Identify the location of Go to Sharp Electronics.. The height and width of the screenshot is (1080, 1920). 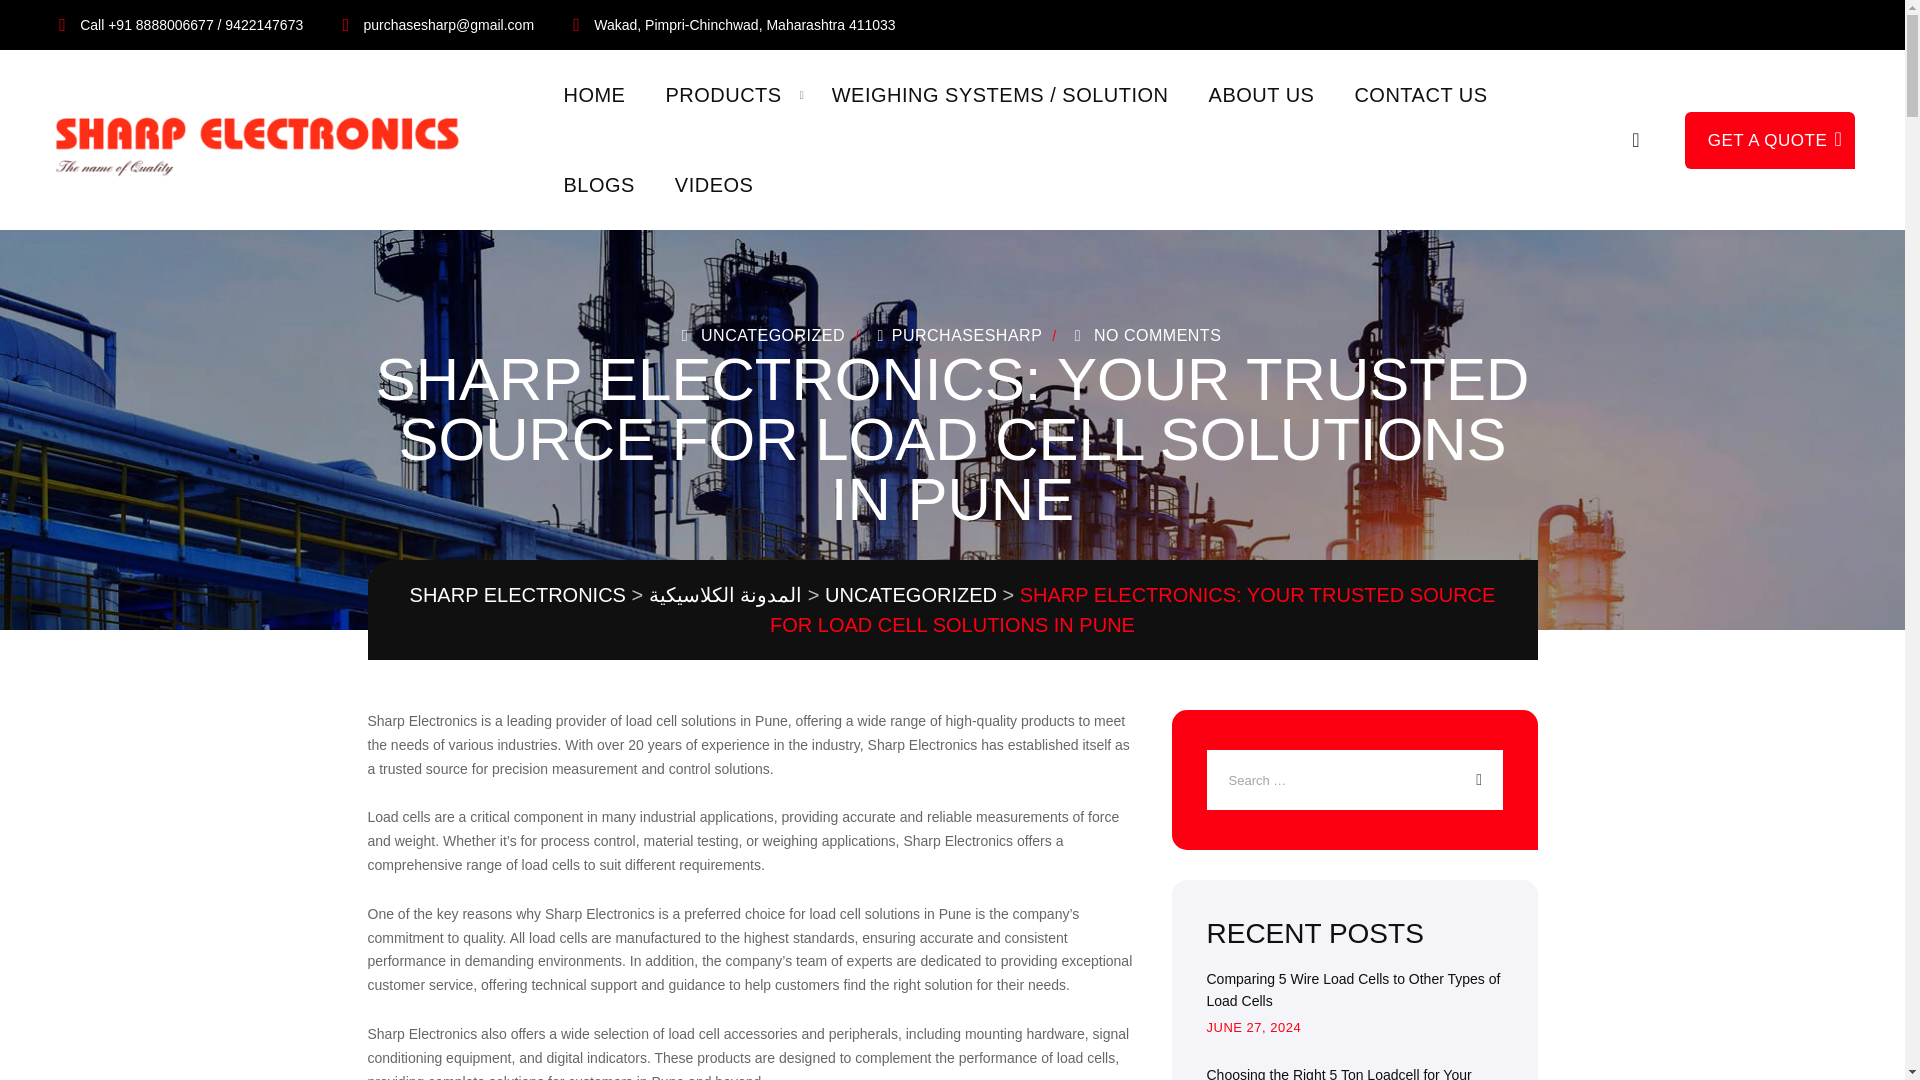
(518, 594).